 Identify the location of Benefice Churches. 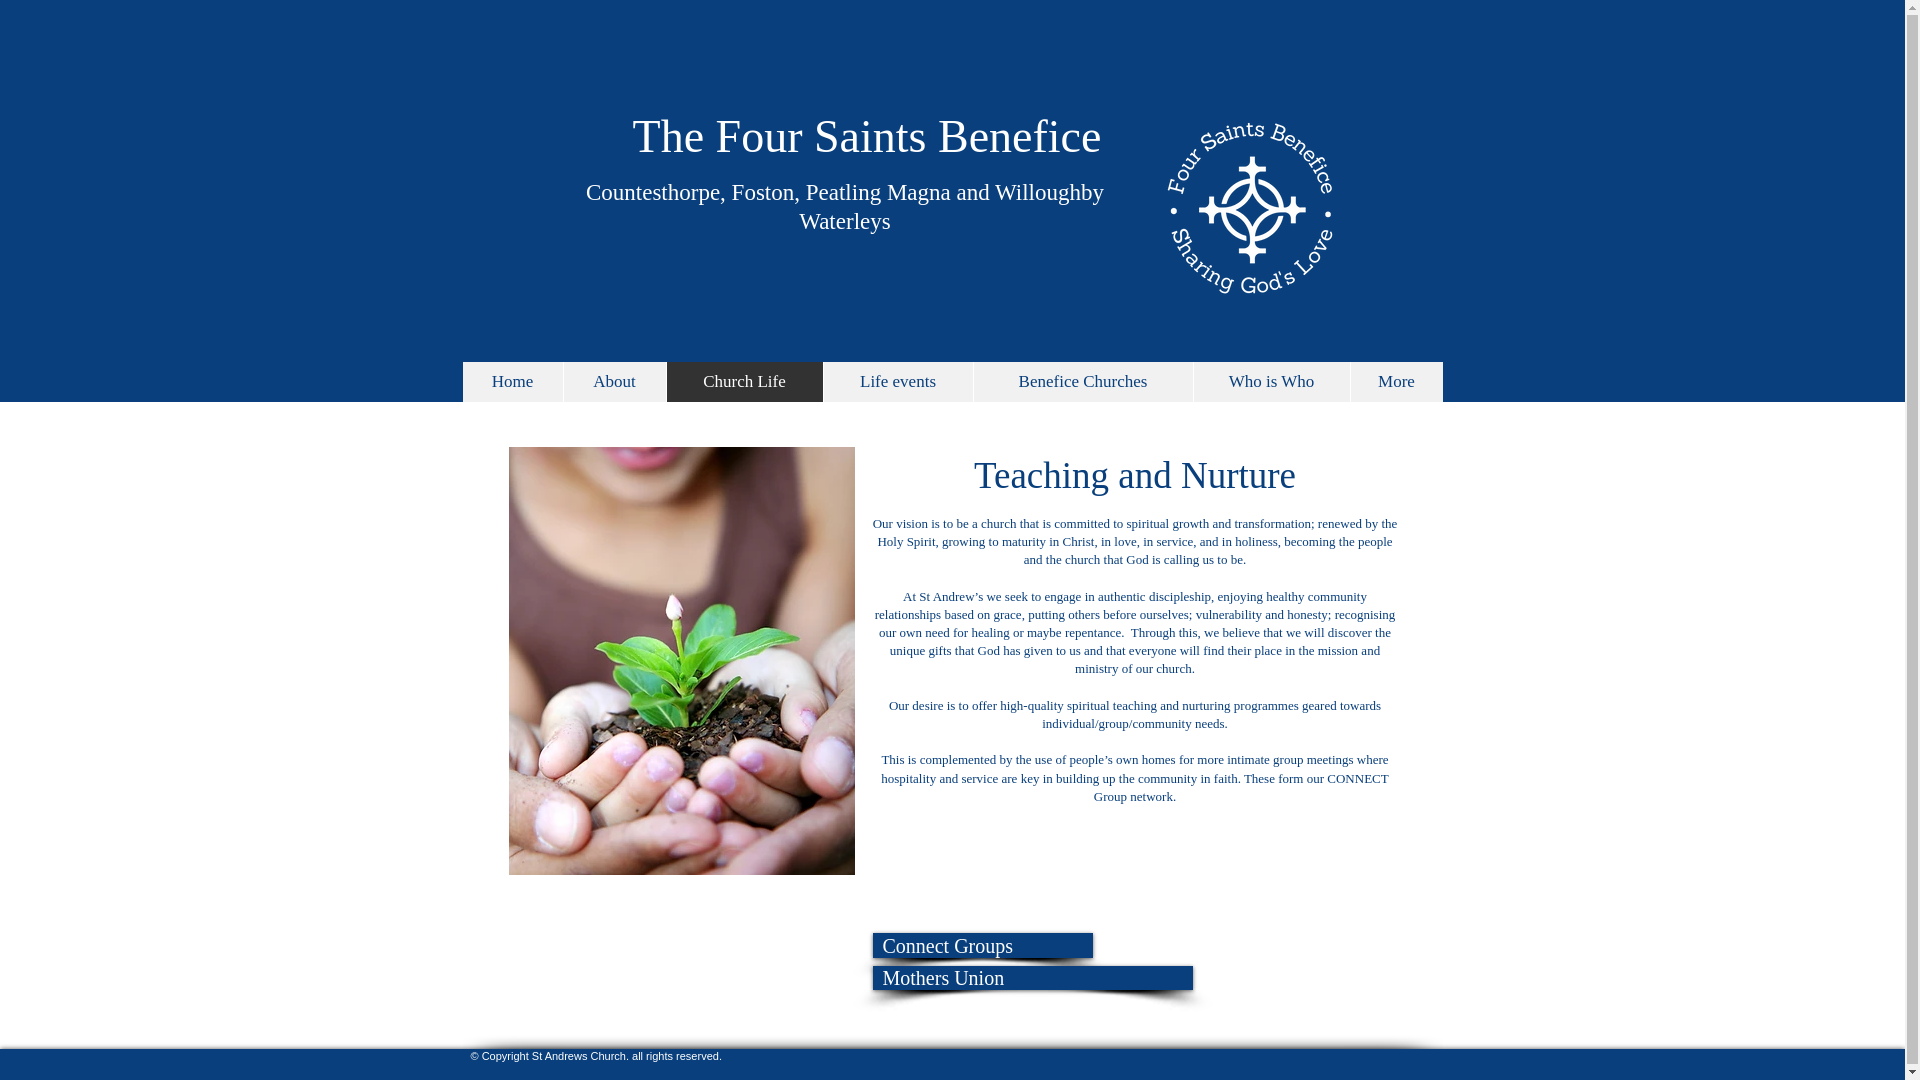
(1082, 381).